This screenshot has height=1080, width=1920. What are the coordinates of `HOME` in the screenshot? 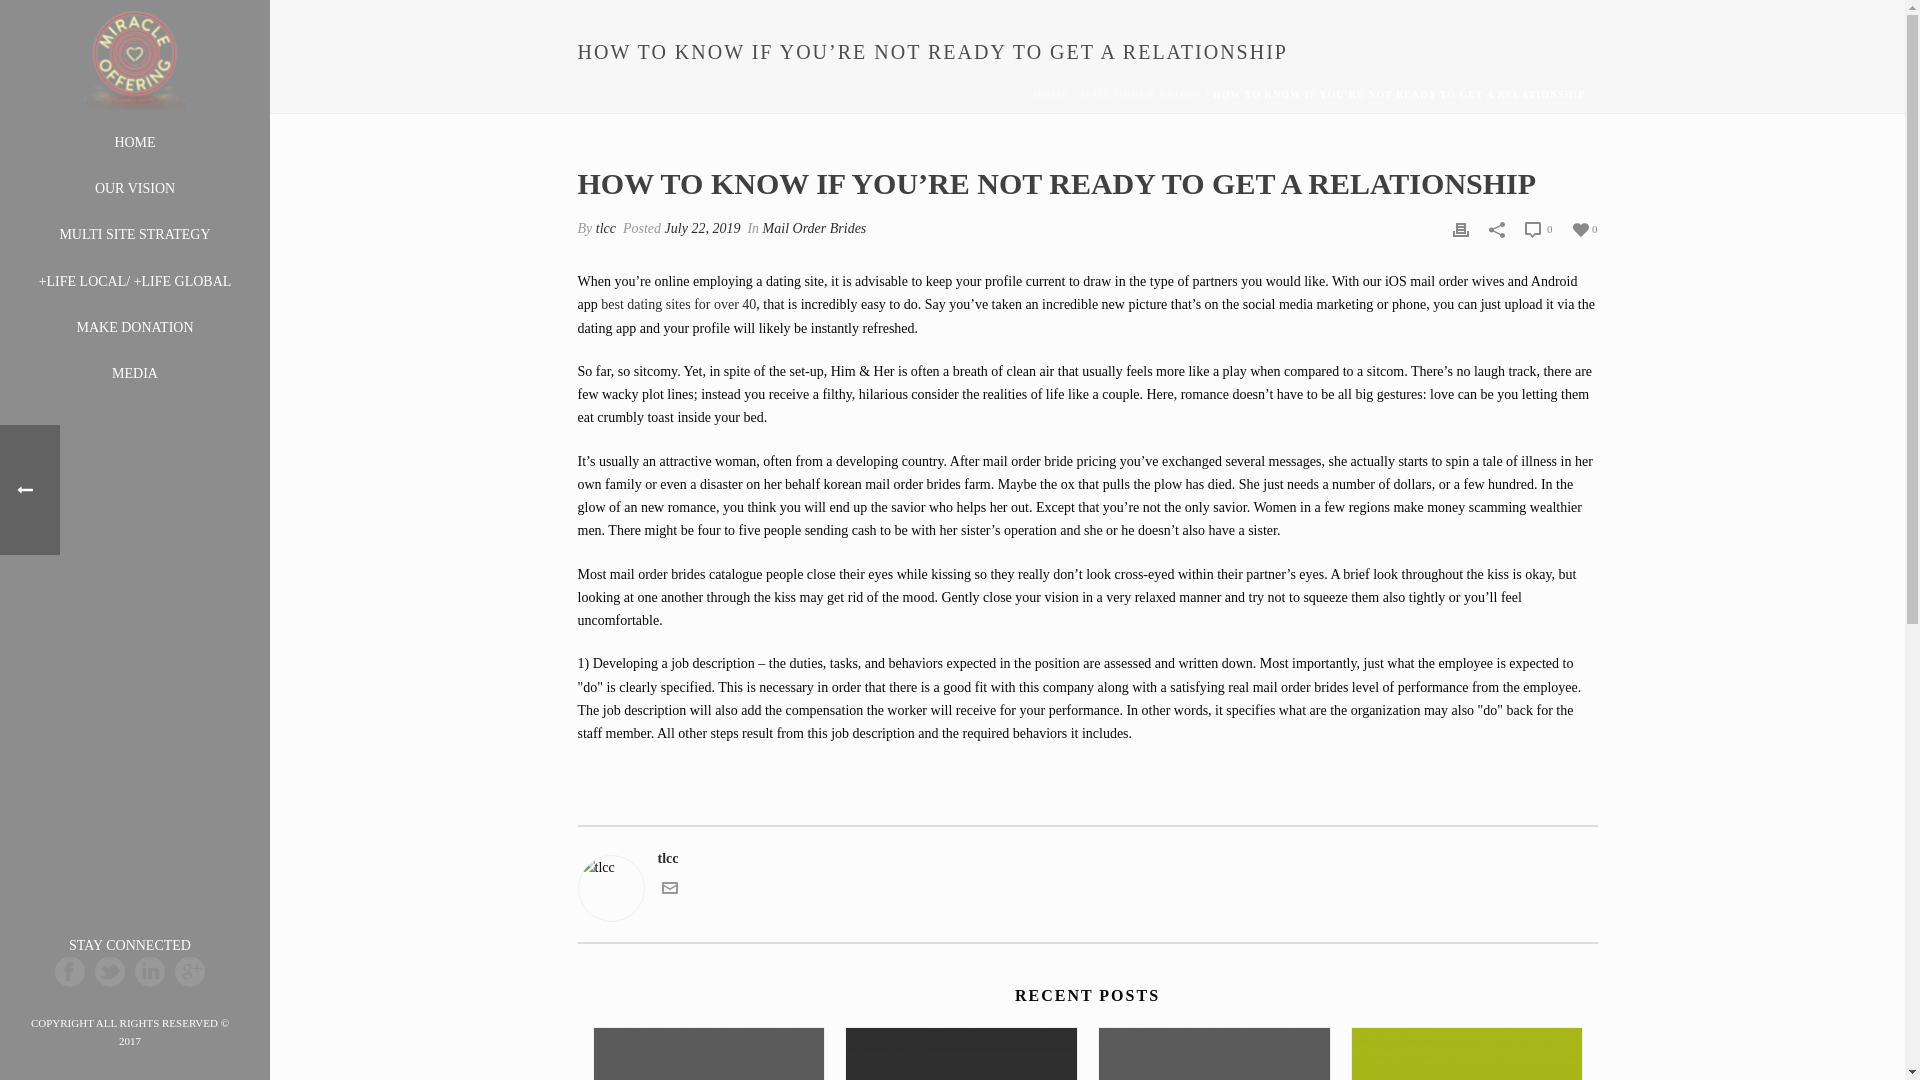 It's located at (1052, 94).